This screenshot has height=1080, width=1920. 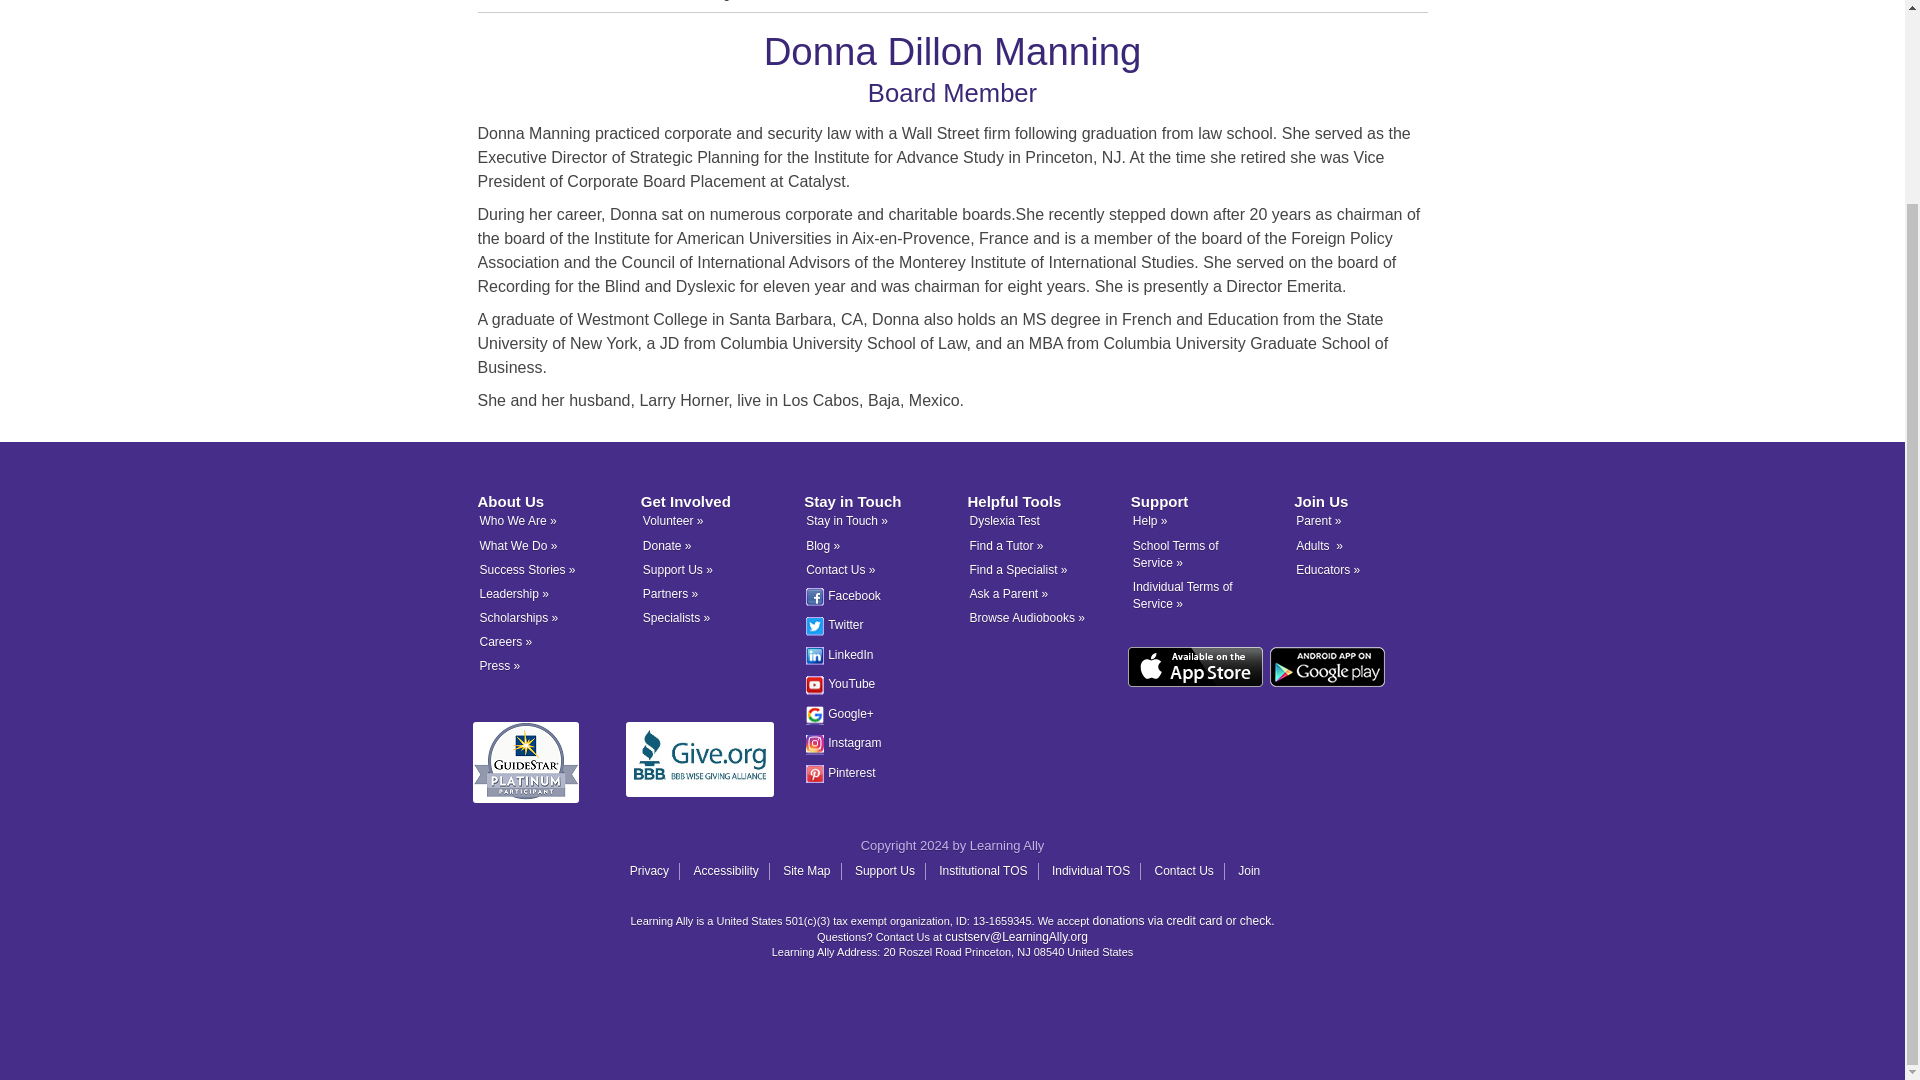 I want to click on Donate, so click(x=667, y=545).